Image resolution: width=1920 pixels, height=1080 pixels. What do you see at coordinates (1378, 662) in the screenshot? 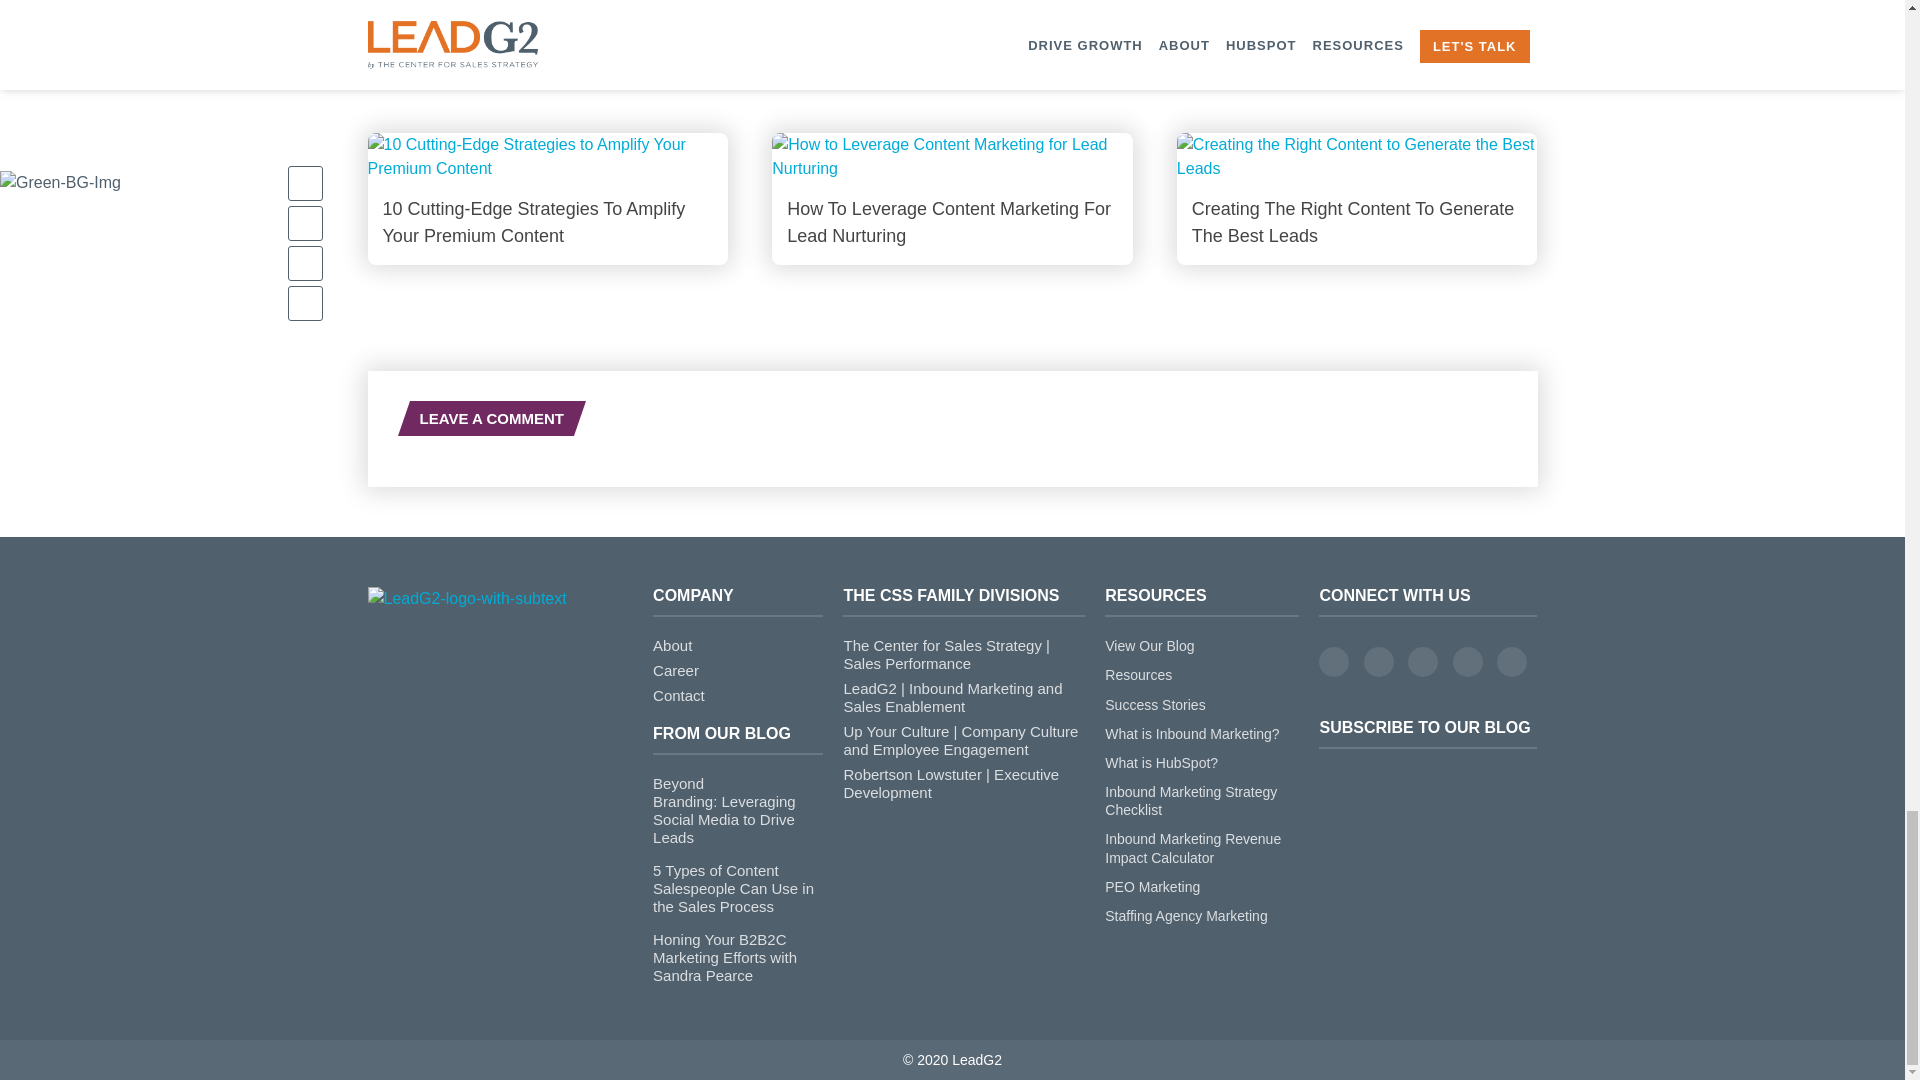
I see `Twitter` at bounding box center [1378, 662].